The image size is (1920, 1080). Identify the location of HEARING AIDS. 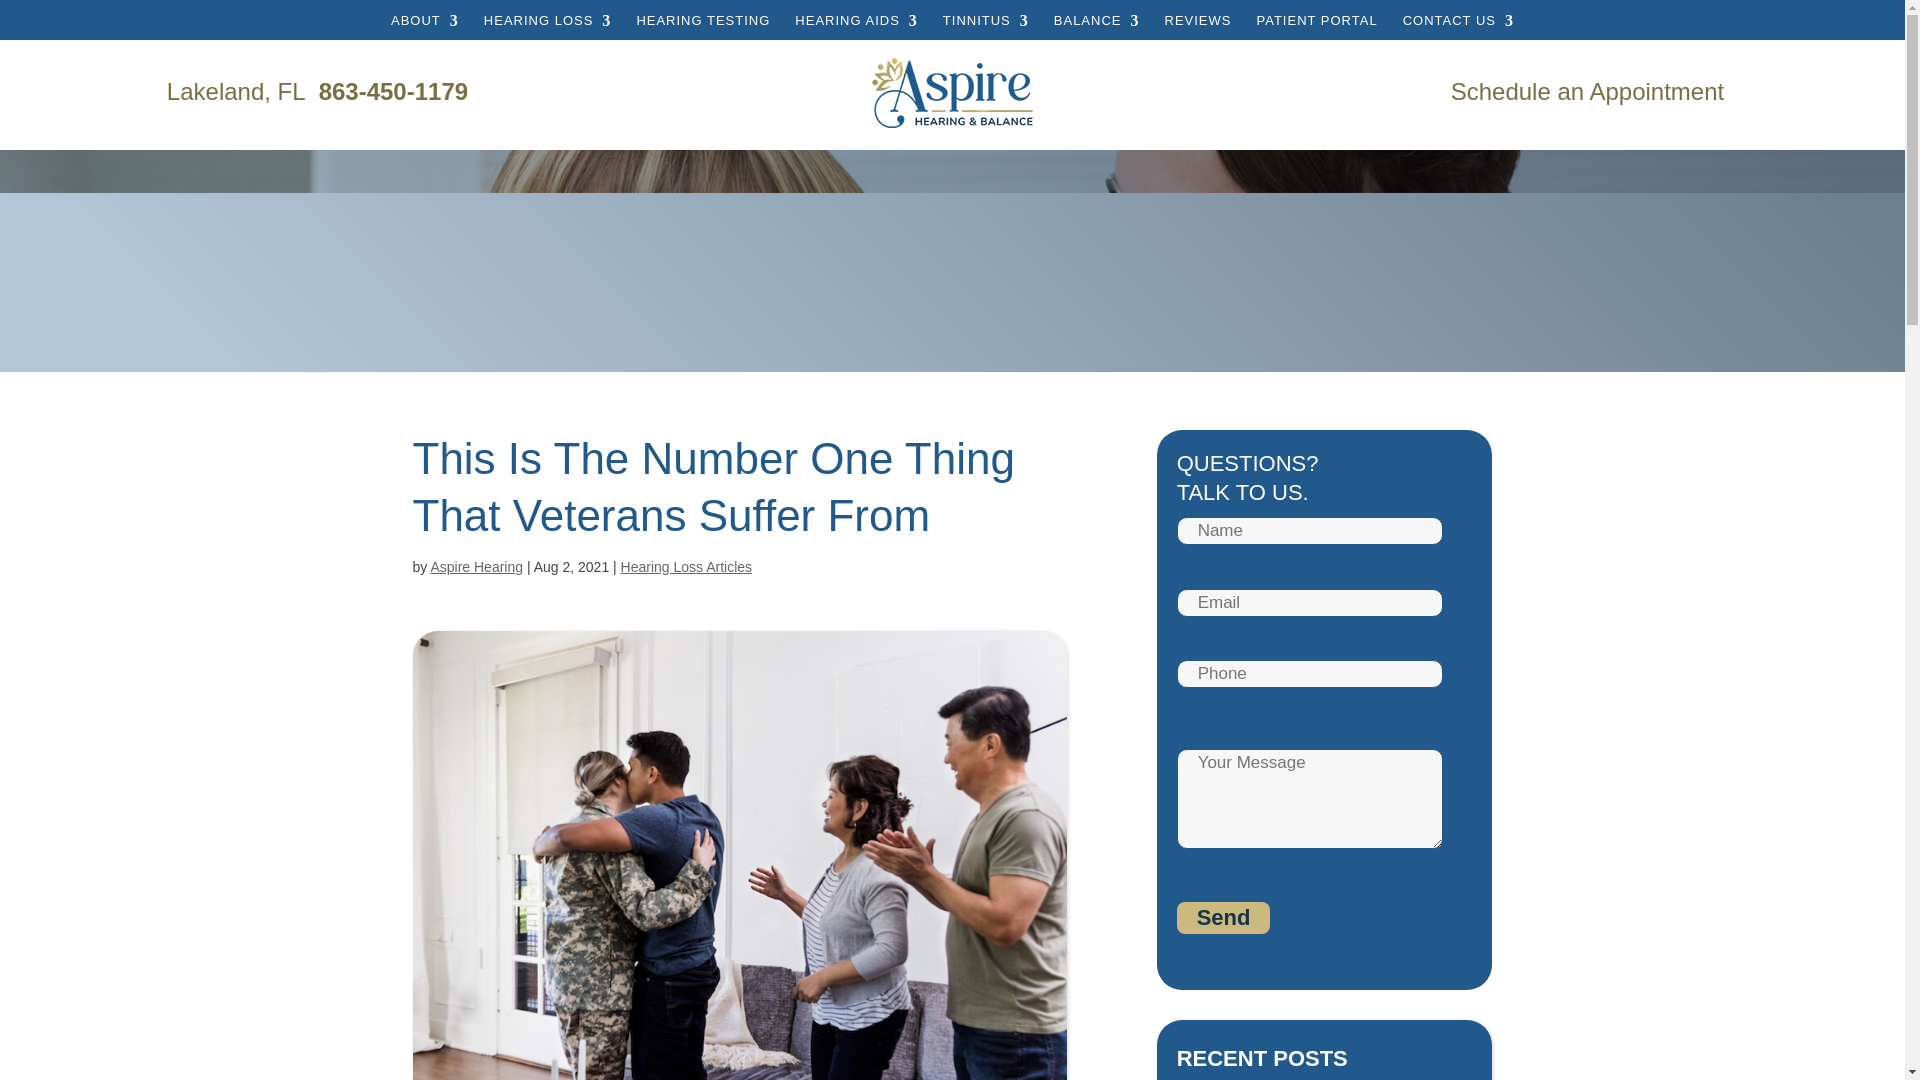
(856, 34).